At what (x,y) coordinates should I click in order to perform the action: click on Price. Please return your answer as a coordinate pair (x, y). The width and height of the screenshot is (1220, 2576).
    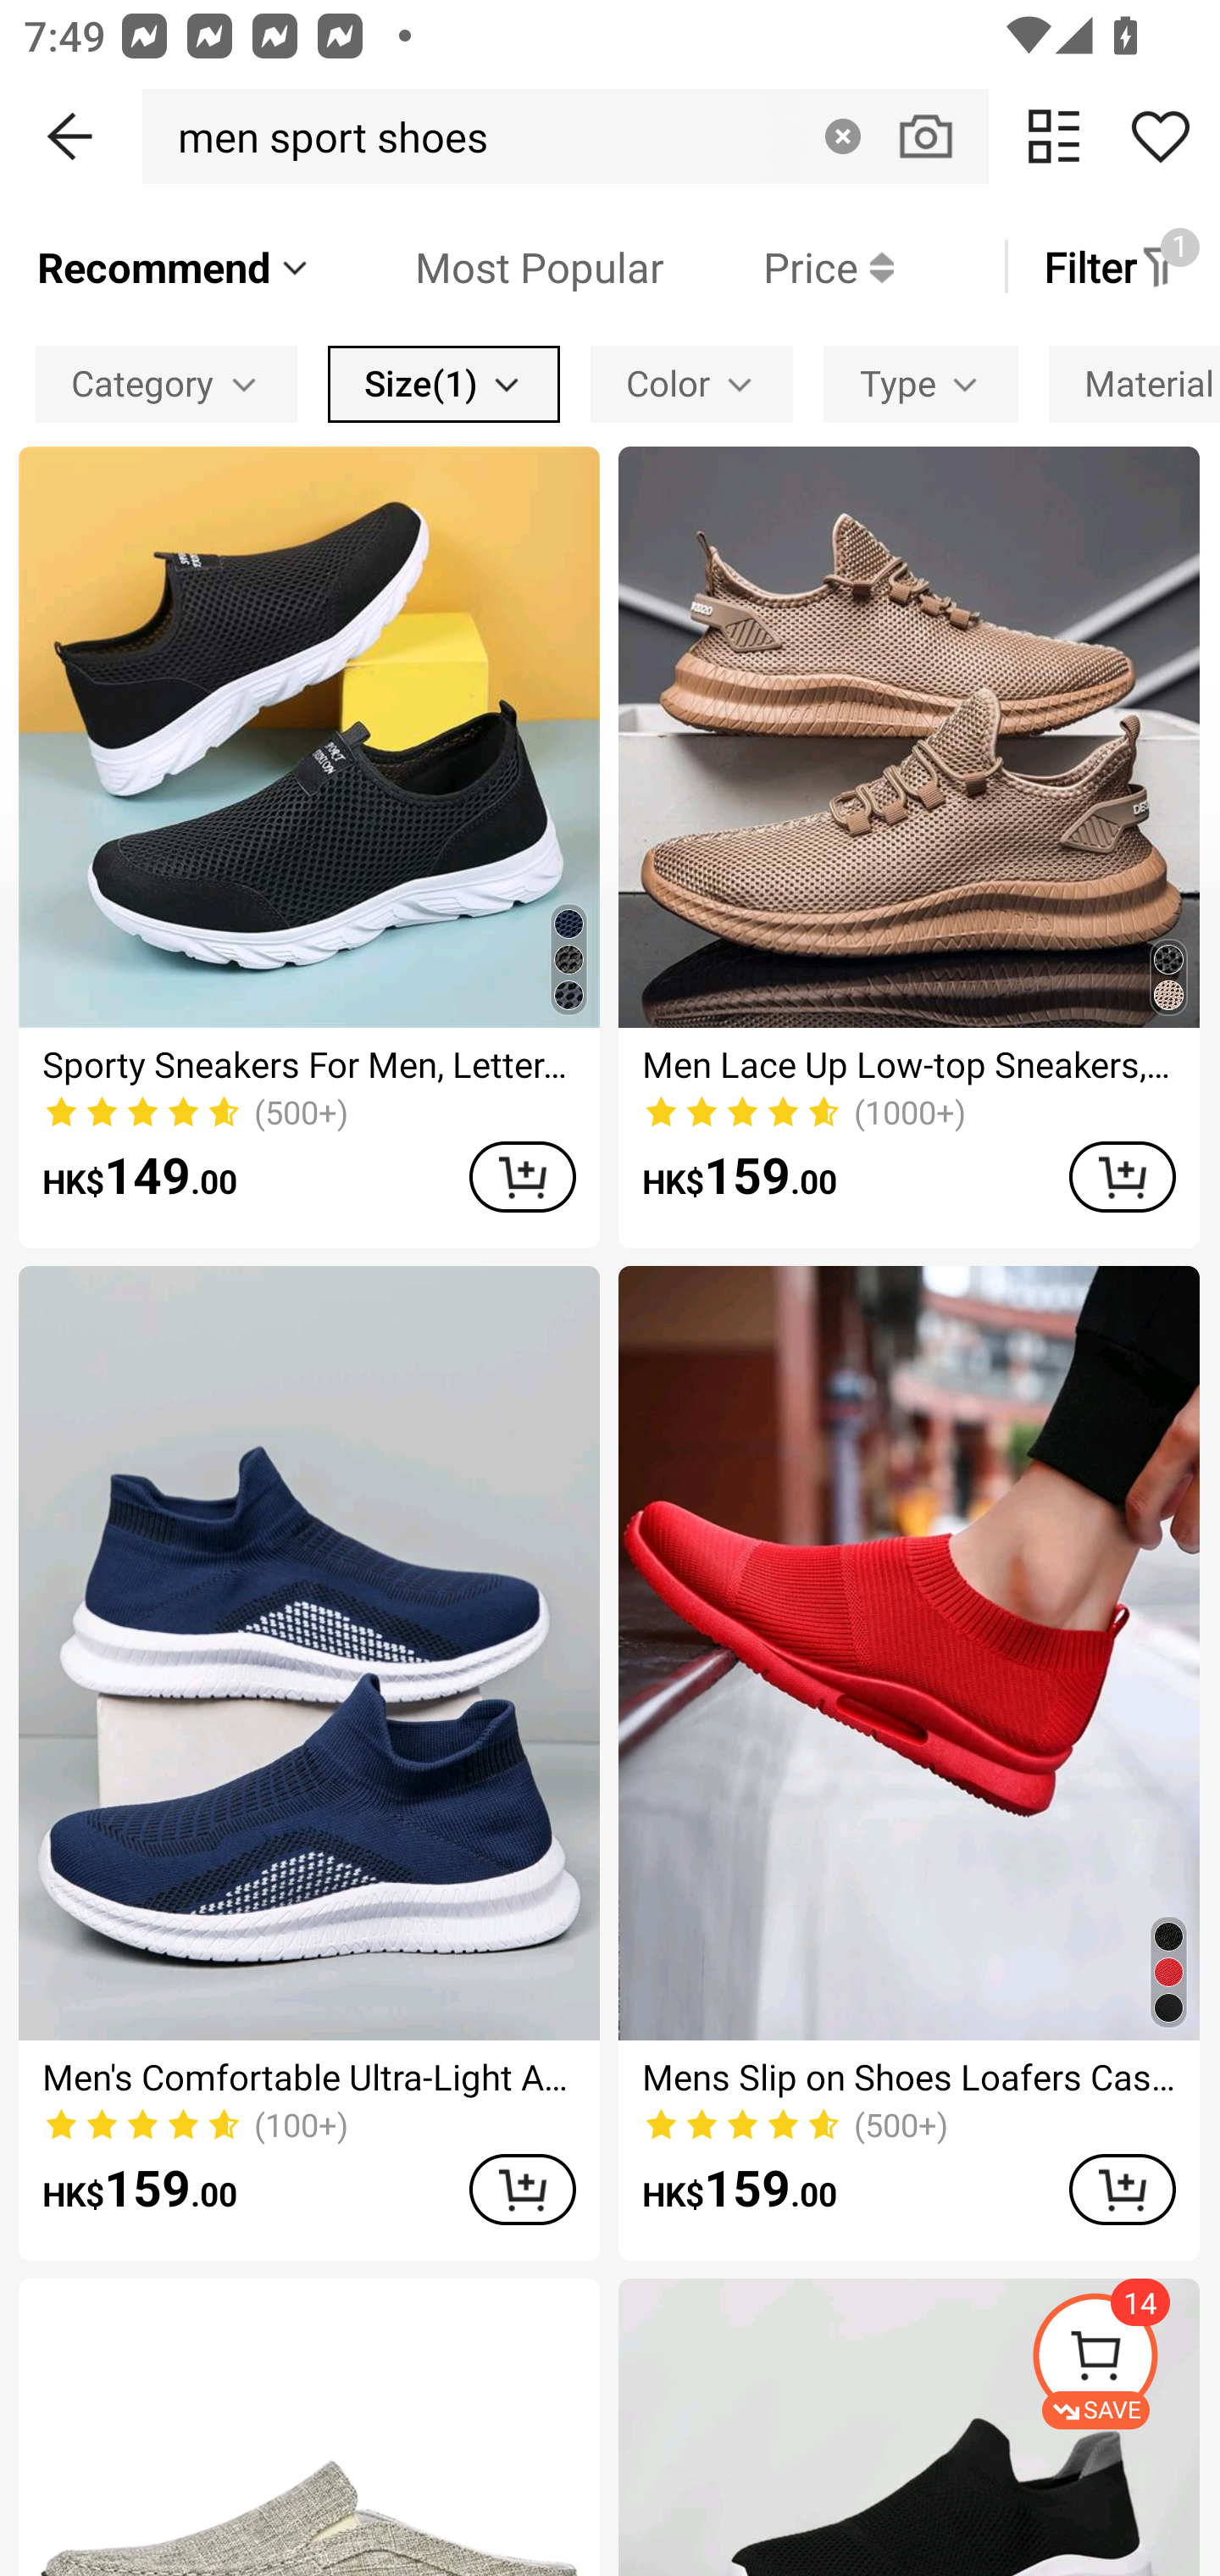
    Looking at the image, I should click on (779, 266).